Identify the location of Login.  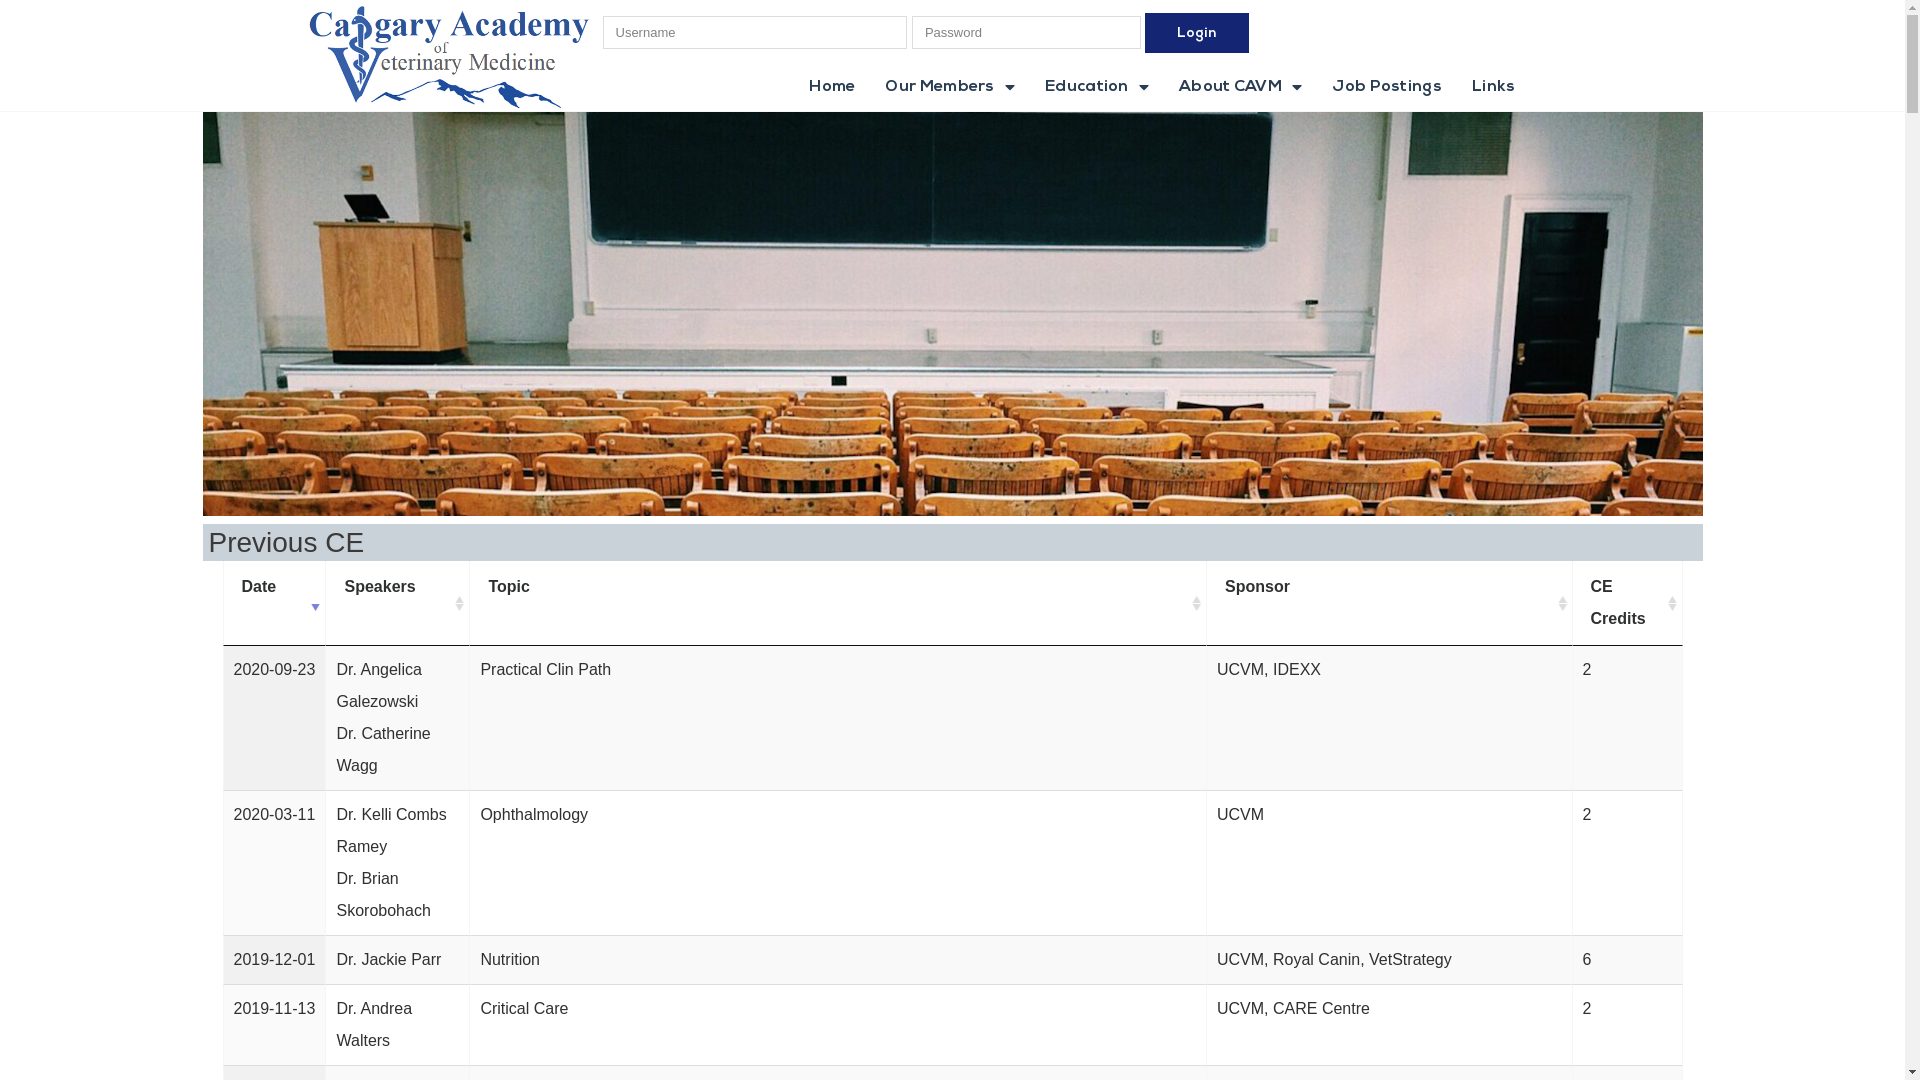
(1197, 33).